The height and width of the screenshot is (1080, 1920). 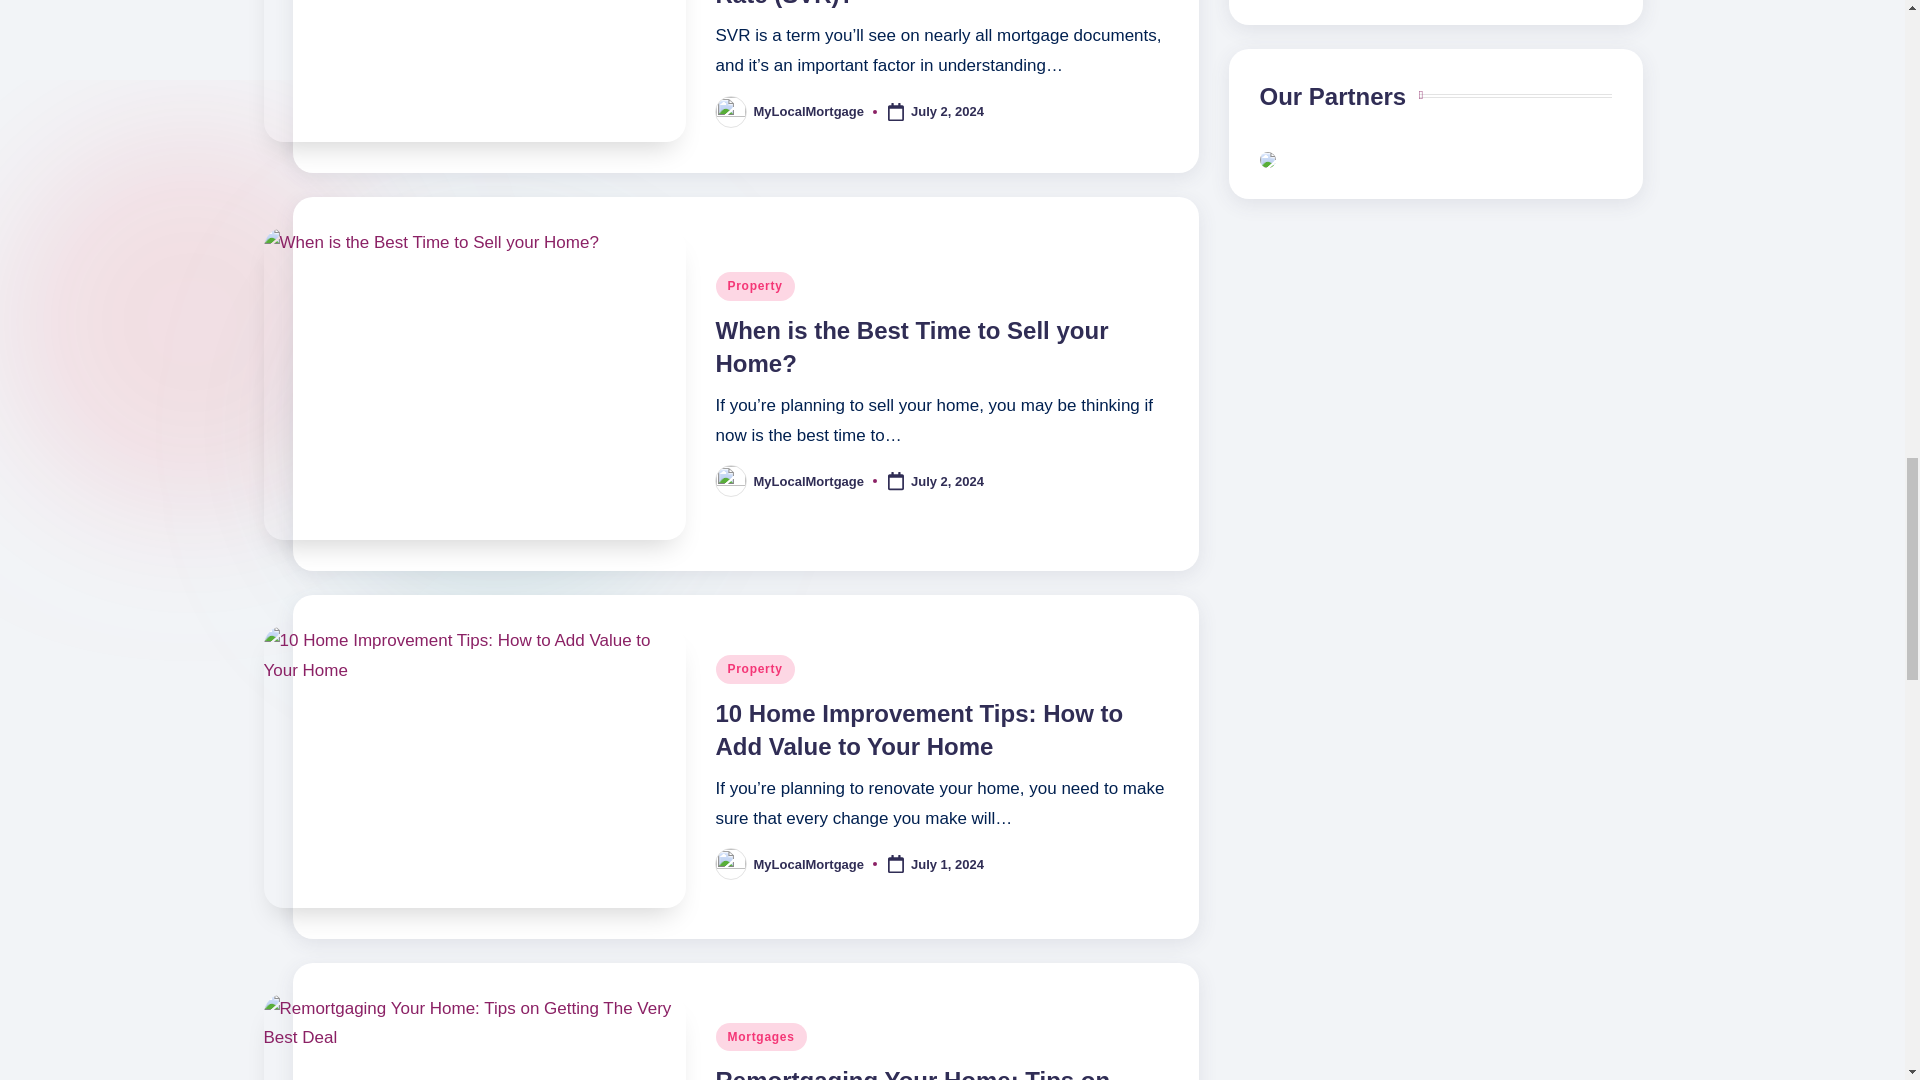 What do you see at coordinates (810, 864) in the screenshot?
I see `View all posts by MyLocalMortgage` at bounding box center [810, 864].